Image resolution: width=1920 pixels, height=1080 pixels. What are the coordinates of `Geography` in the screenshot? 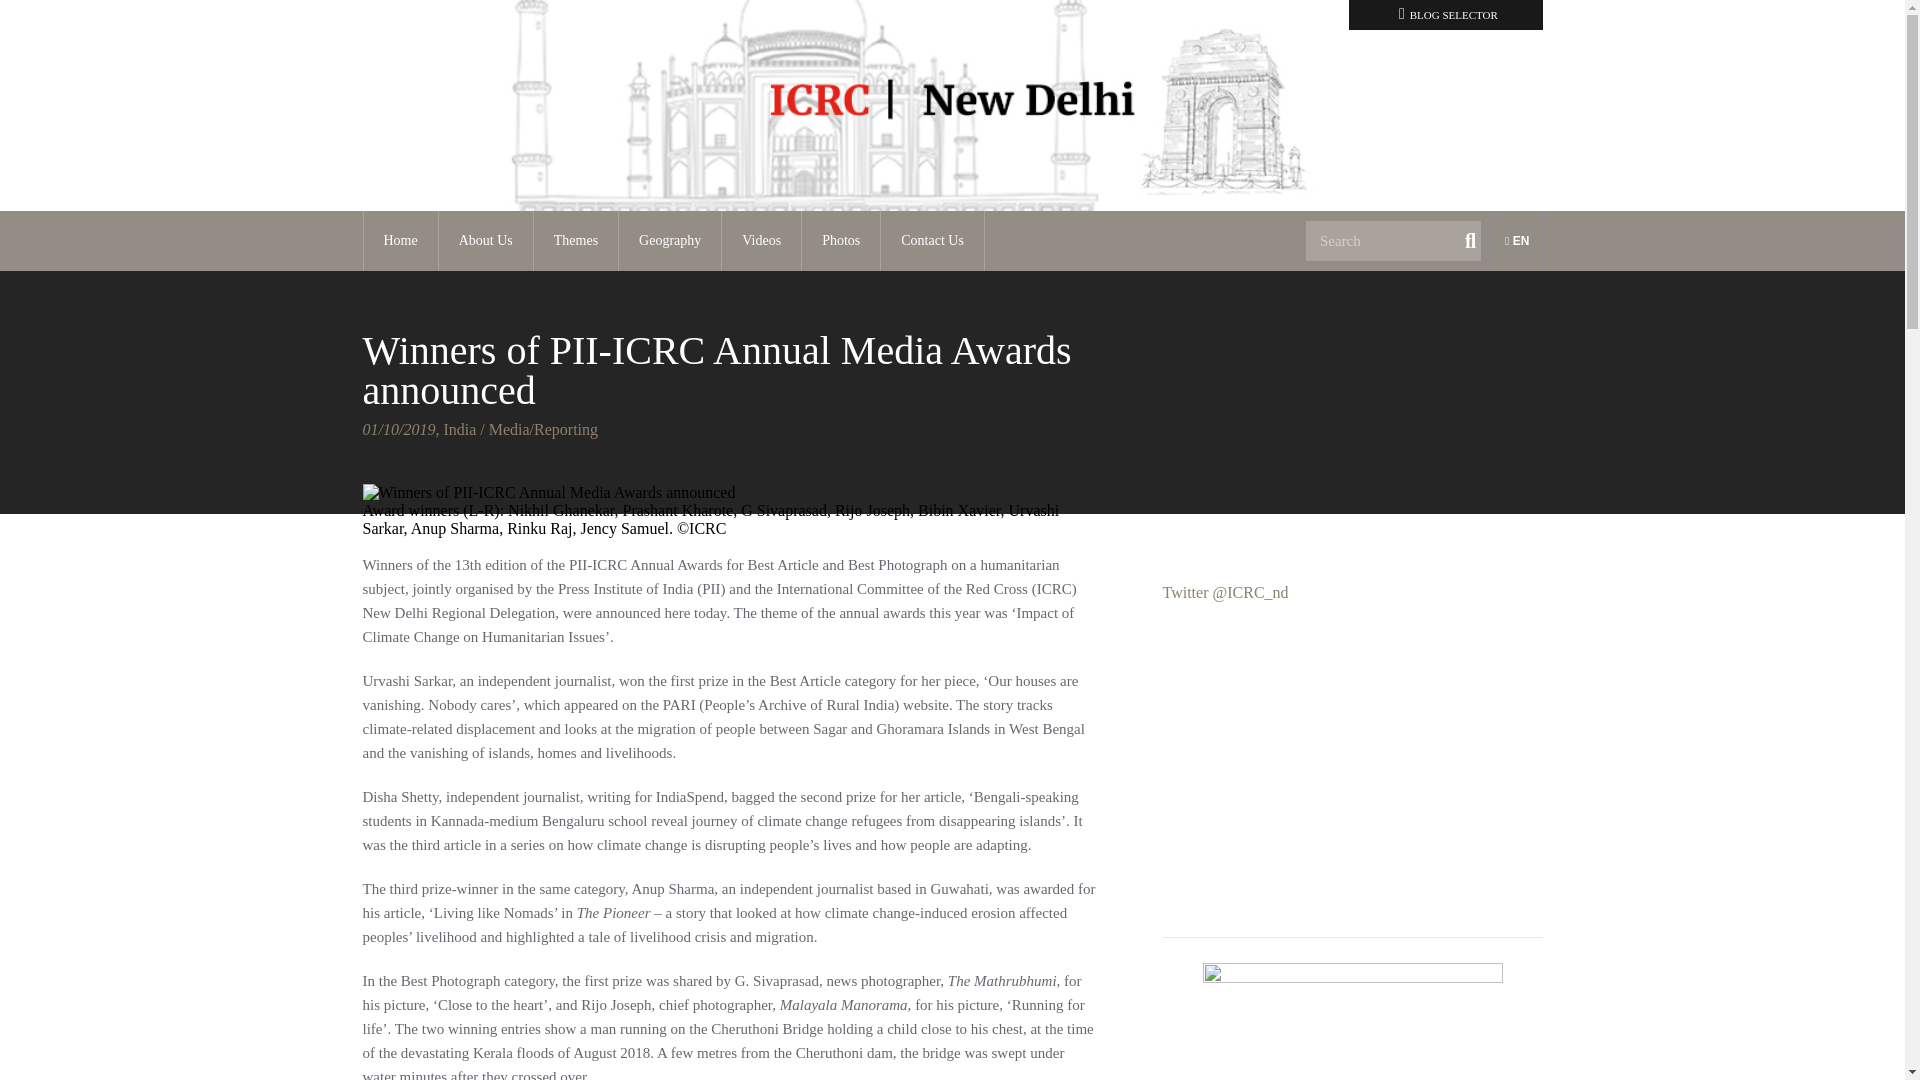 It's located at (670, 240).